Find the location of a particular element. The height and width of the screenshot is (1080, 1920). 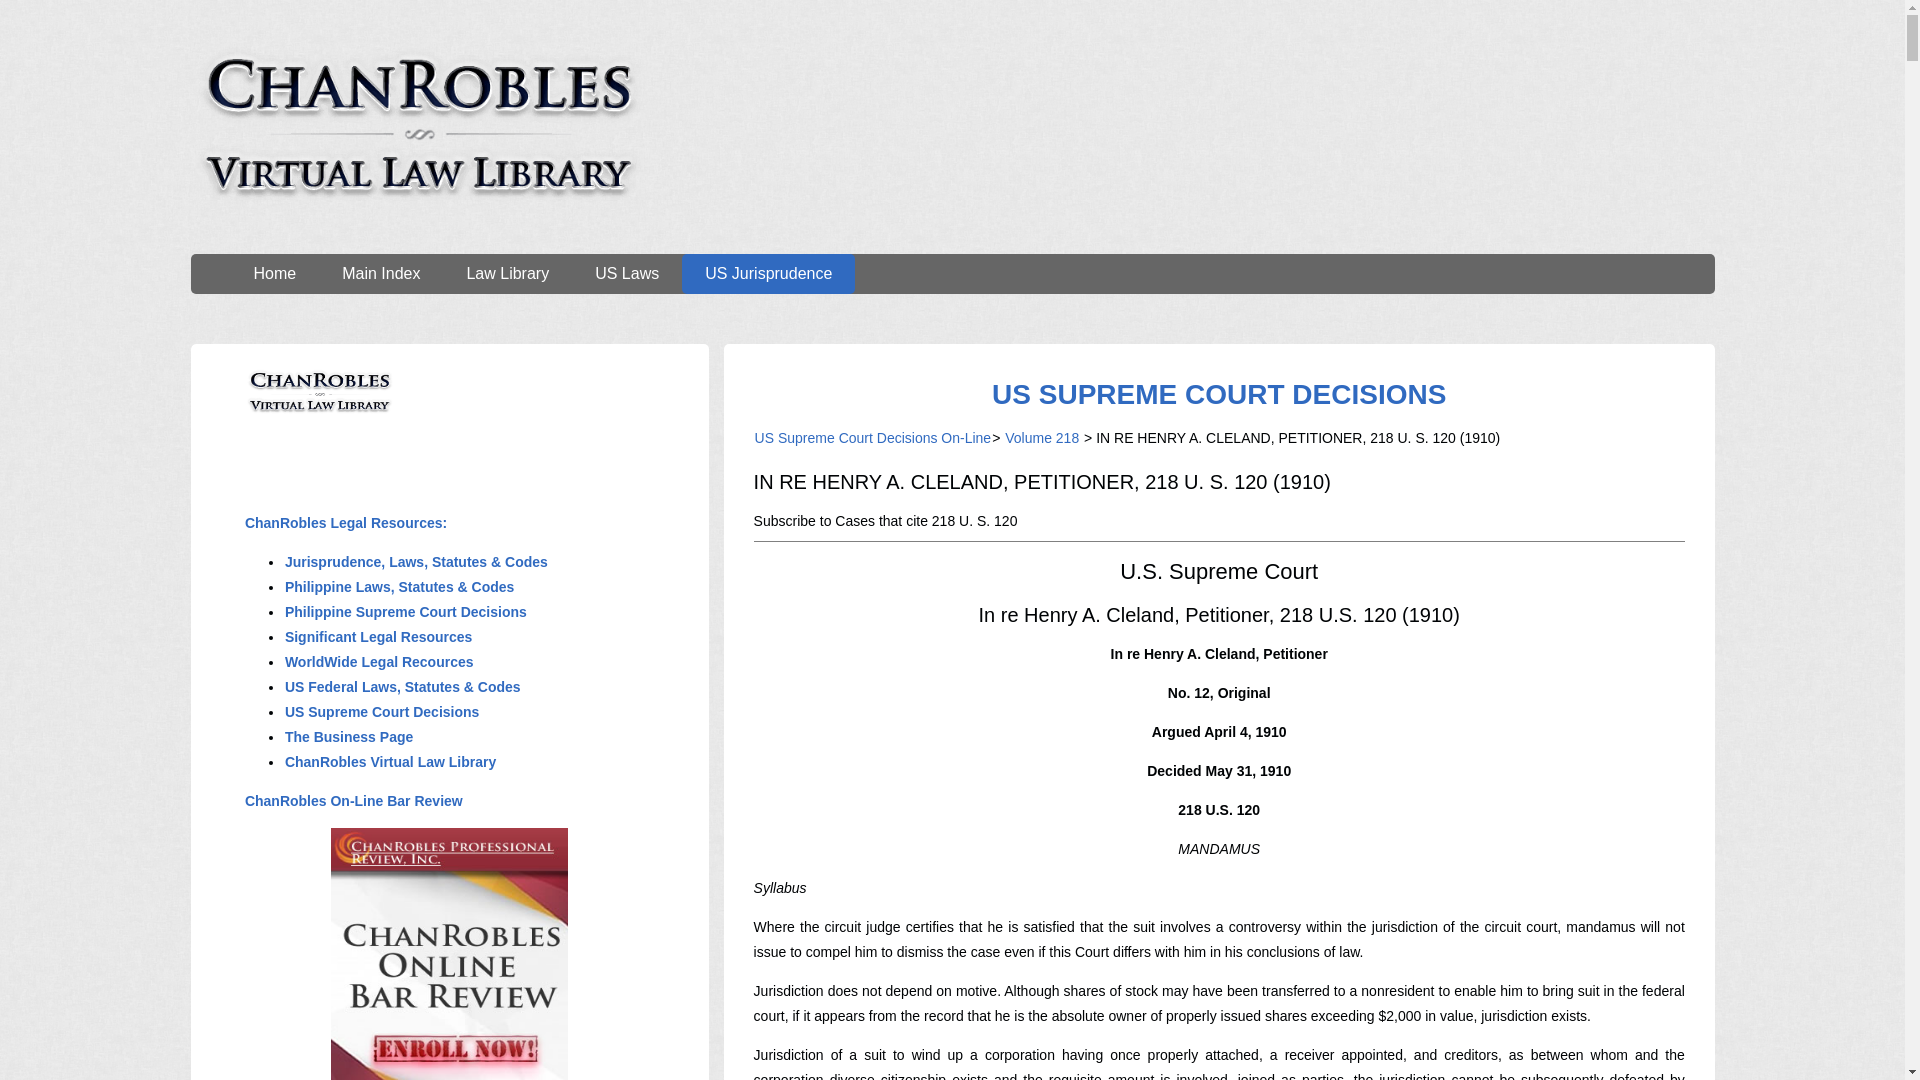

United States Supreme Court Decisions - On-Line is located at coordinates (1218, 394).